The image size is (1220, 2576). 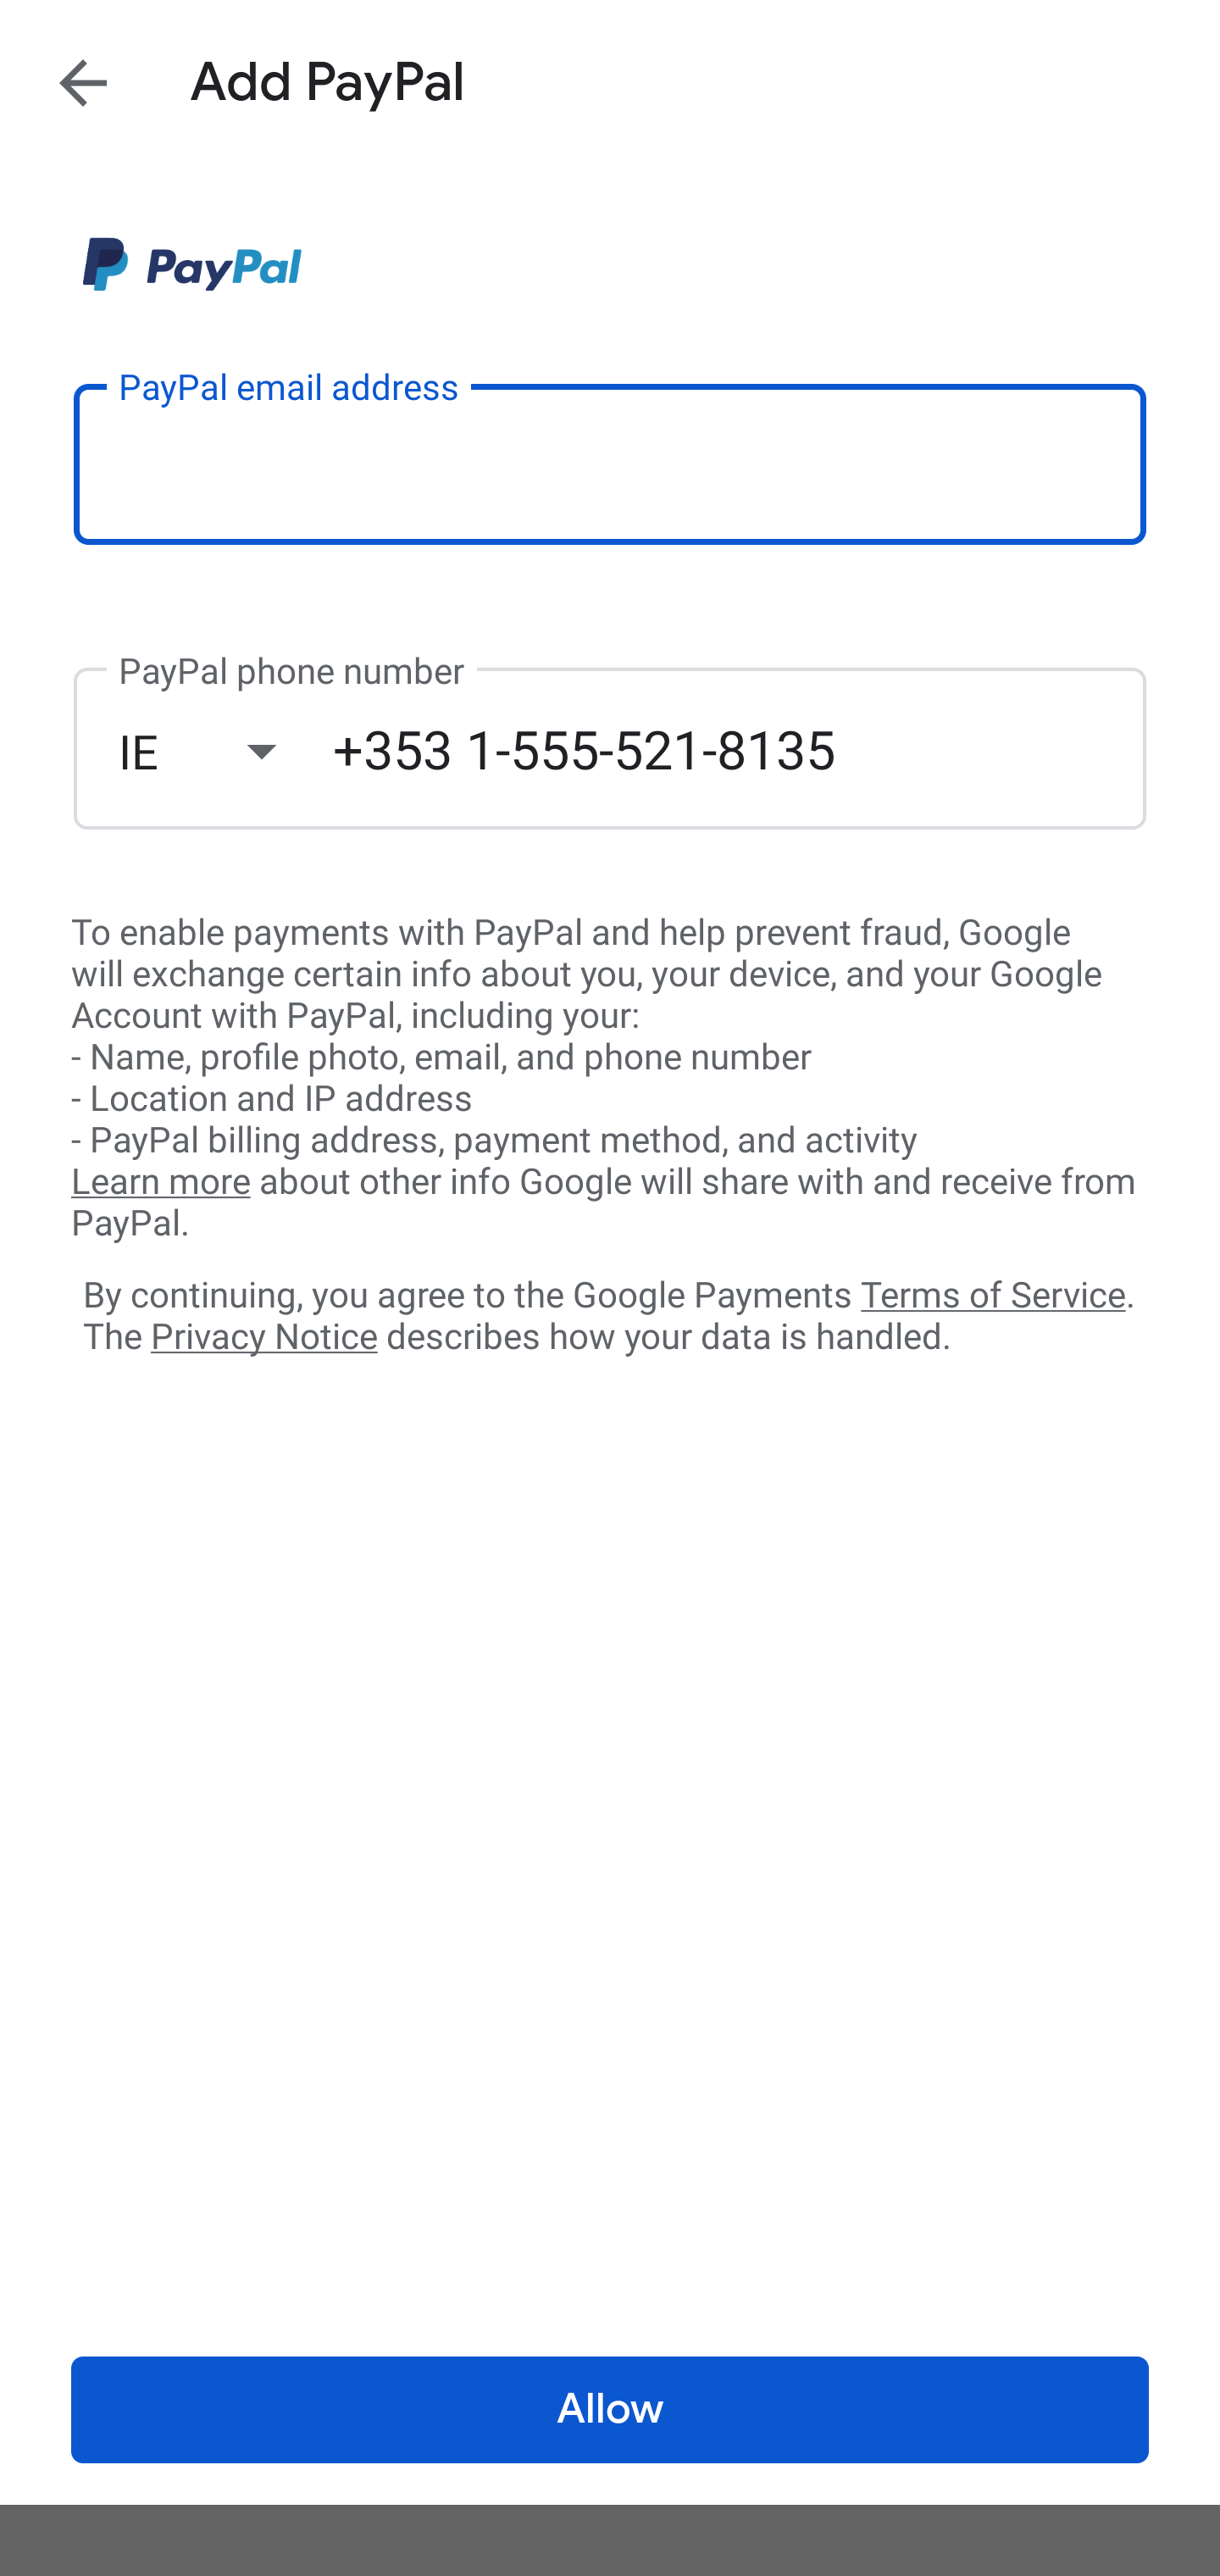 What do you see at coordinates (610, 2410) in the screenshot?
I see `Allow` at bounding box center [610, 2410].